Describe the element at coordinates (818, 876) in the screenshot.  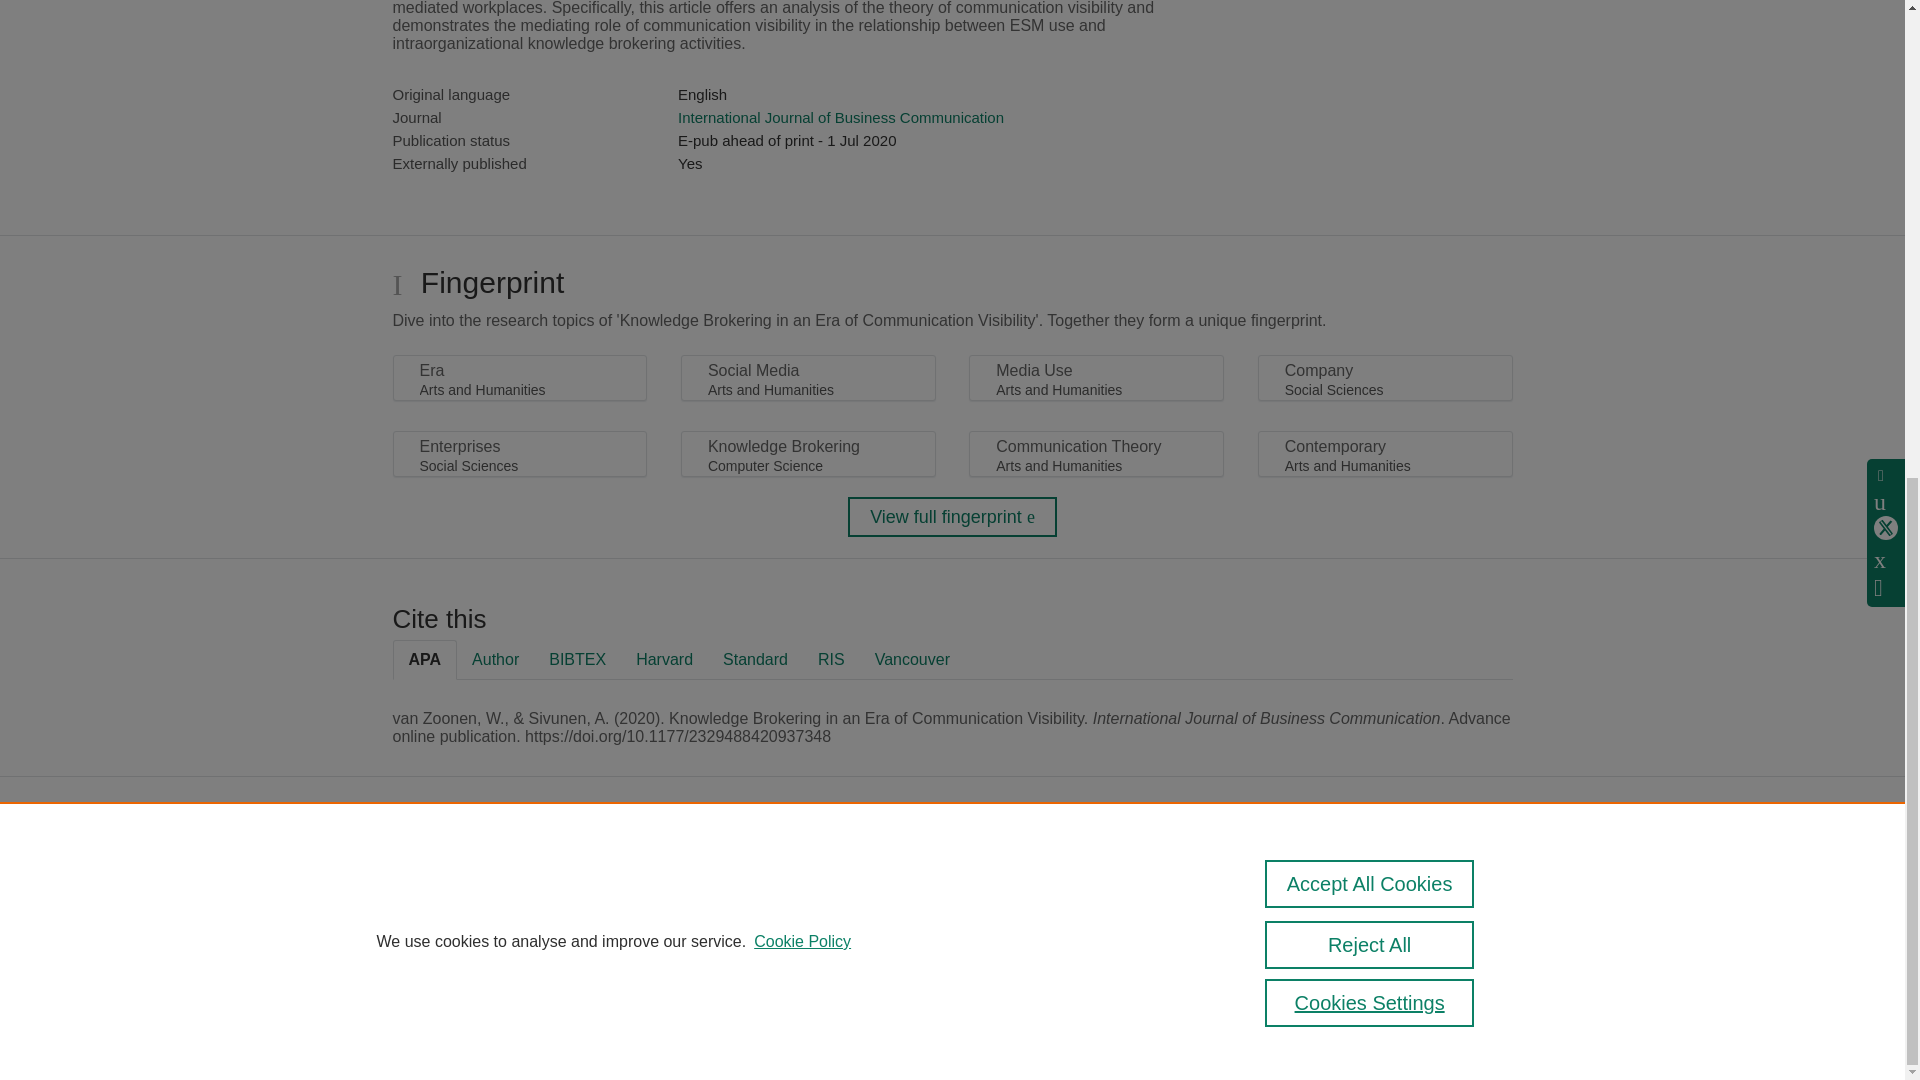
I see `Pure` at that location.